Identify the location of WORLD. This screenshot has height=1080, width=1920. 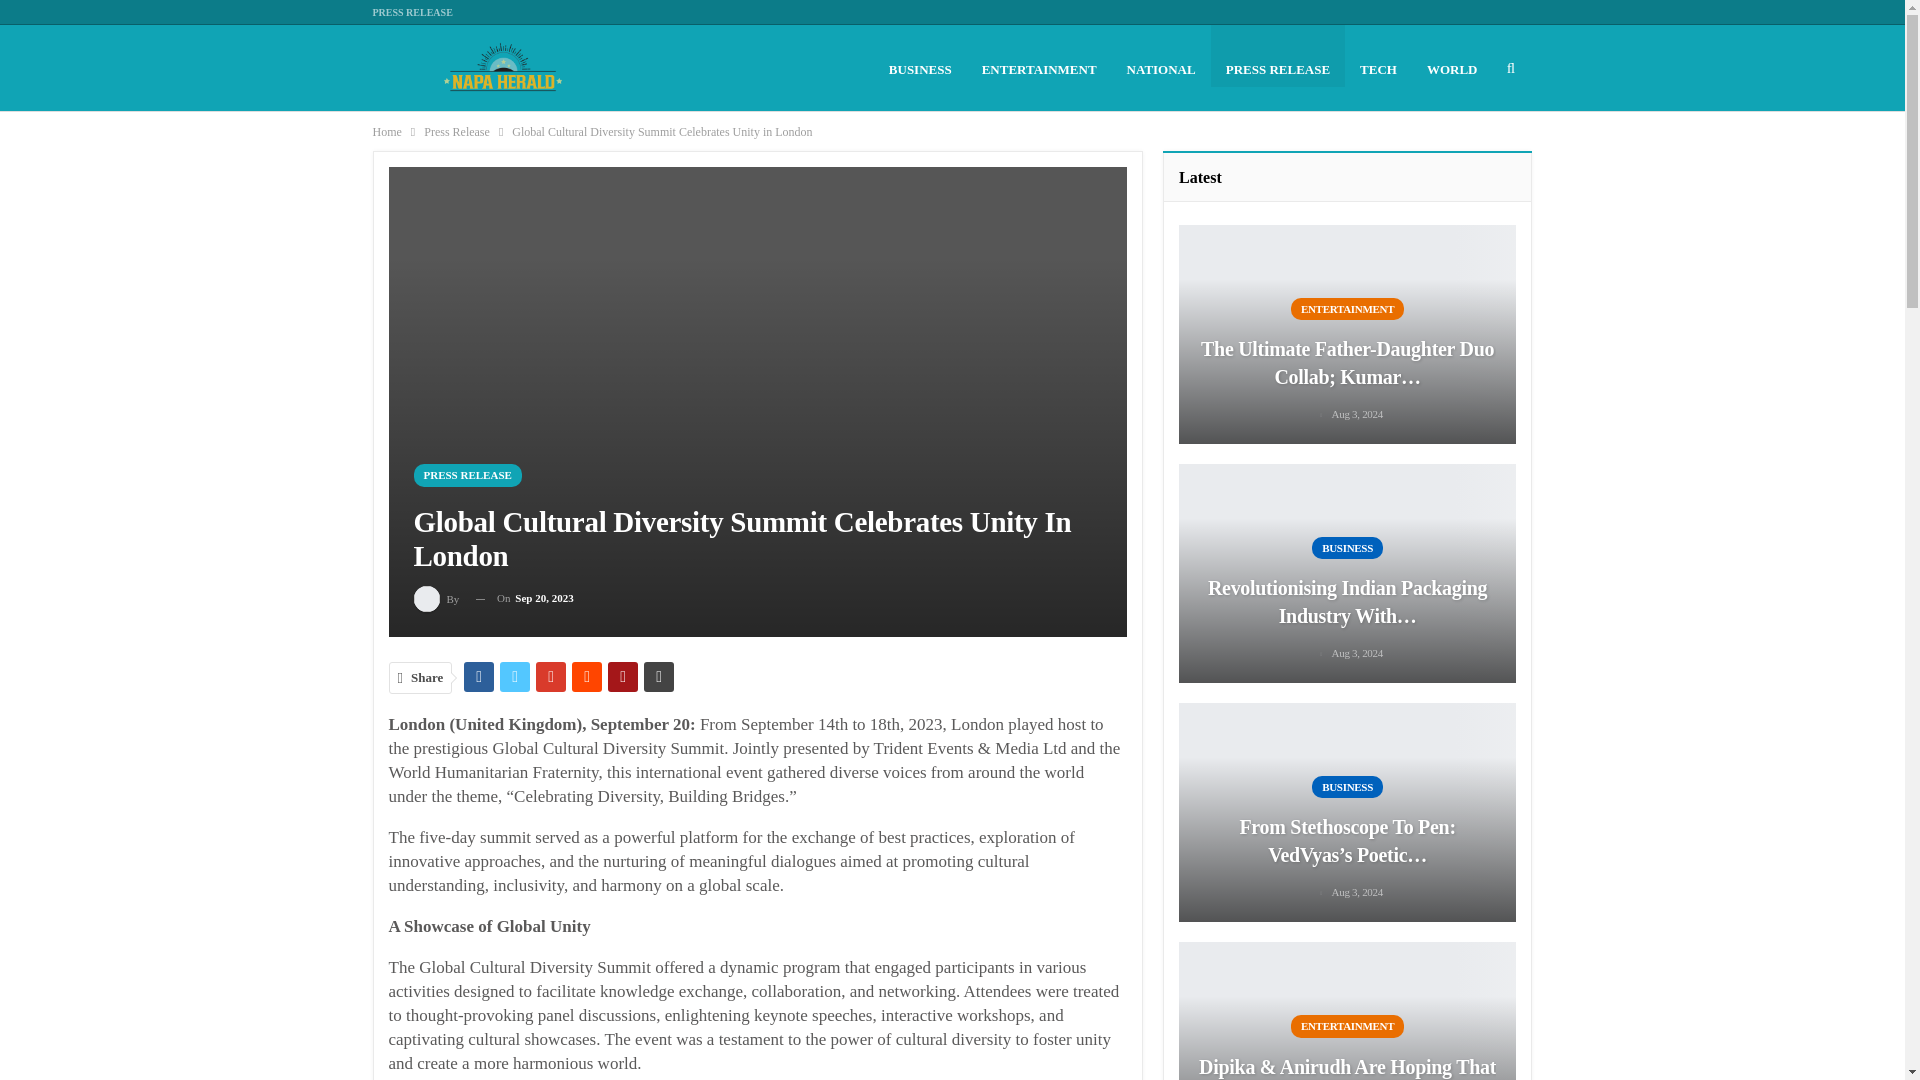
(1452, 69).